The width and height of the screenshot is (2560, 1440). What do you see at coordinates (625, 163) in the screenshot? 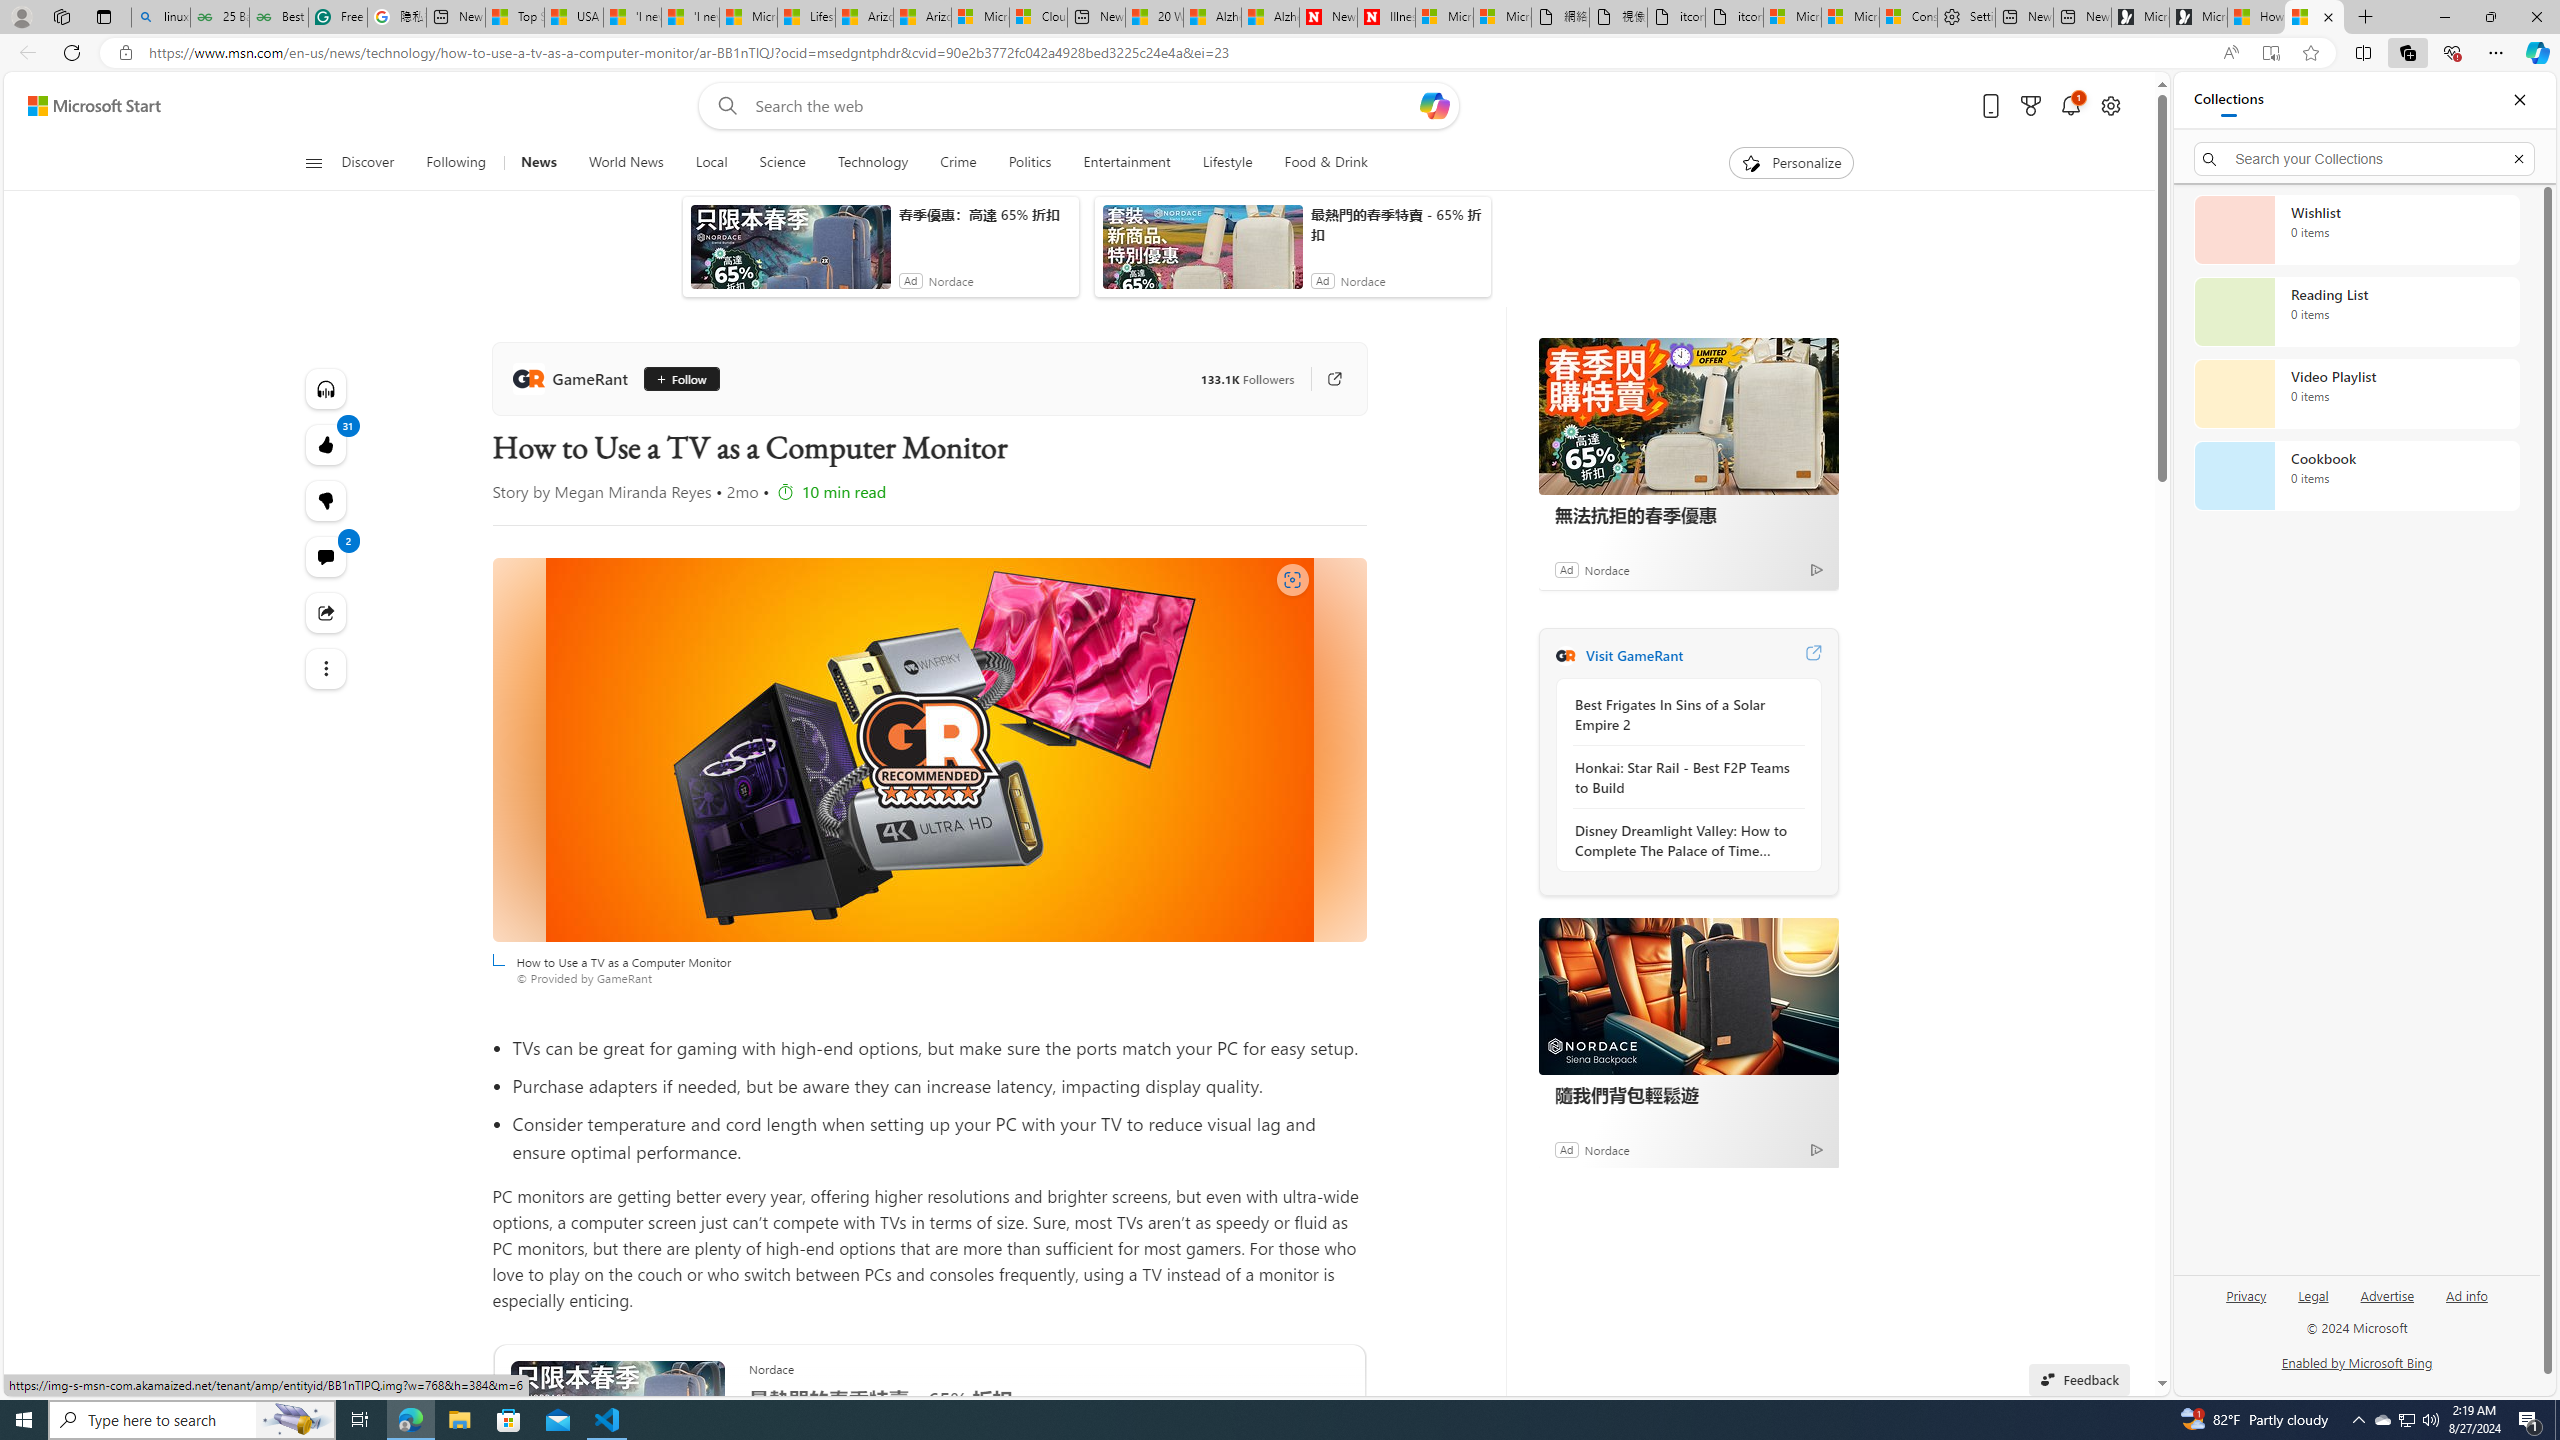
I see `World News` at bounding box center [625, 163].